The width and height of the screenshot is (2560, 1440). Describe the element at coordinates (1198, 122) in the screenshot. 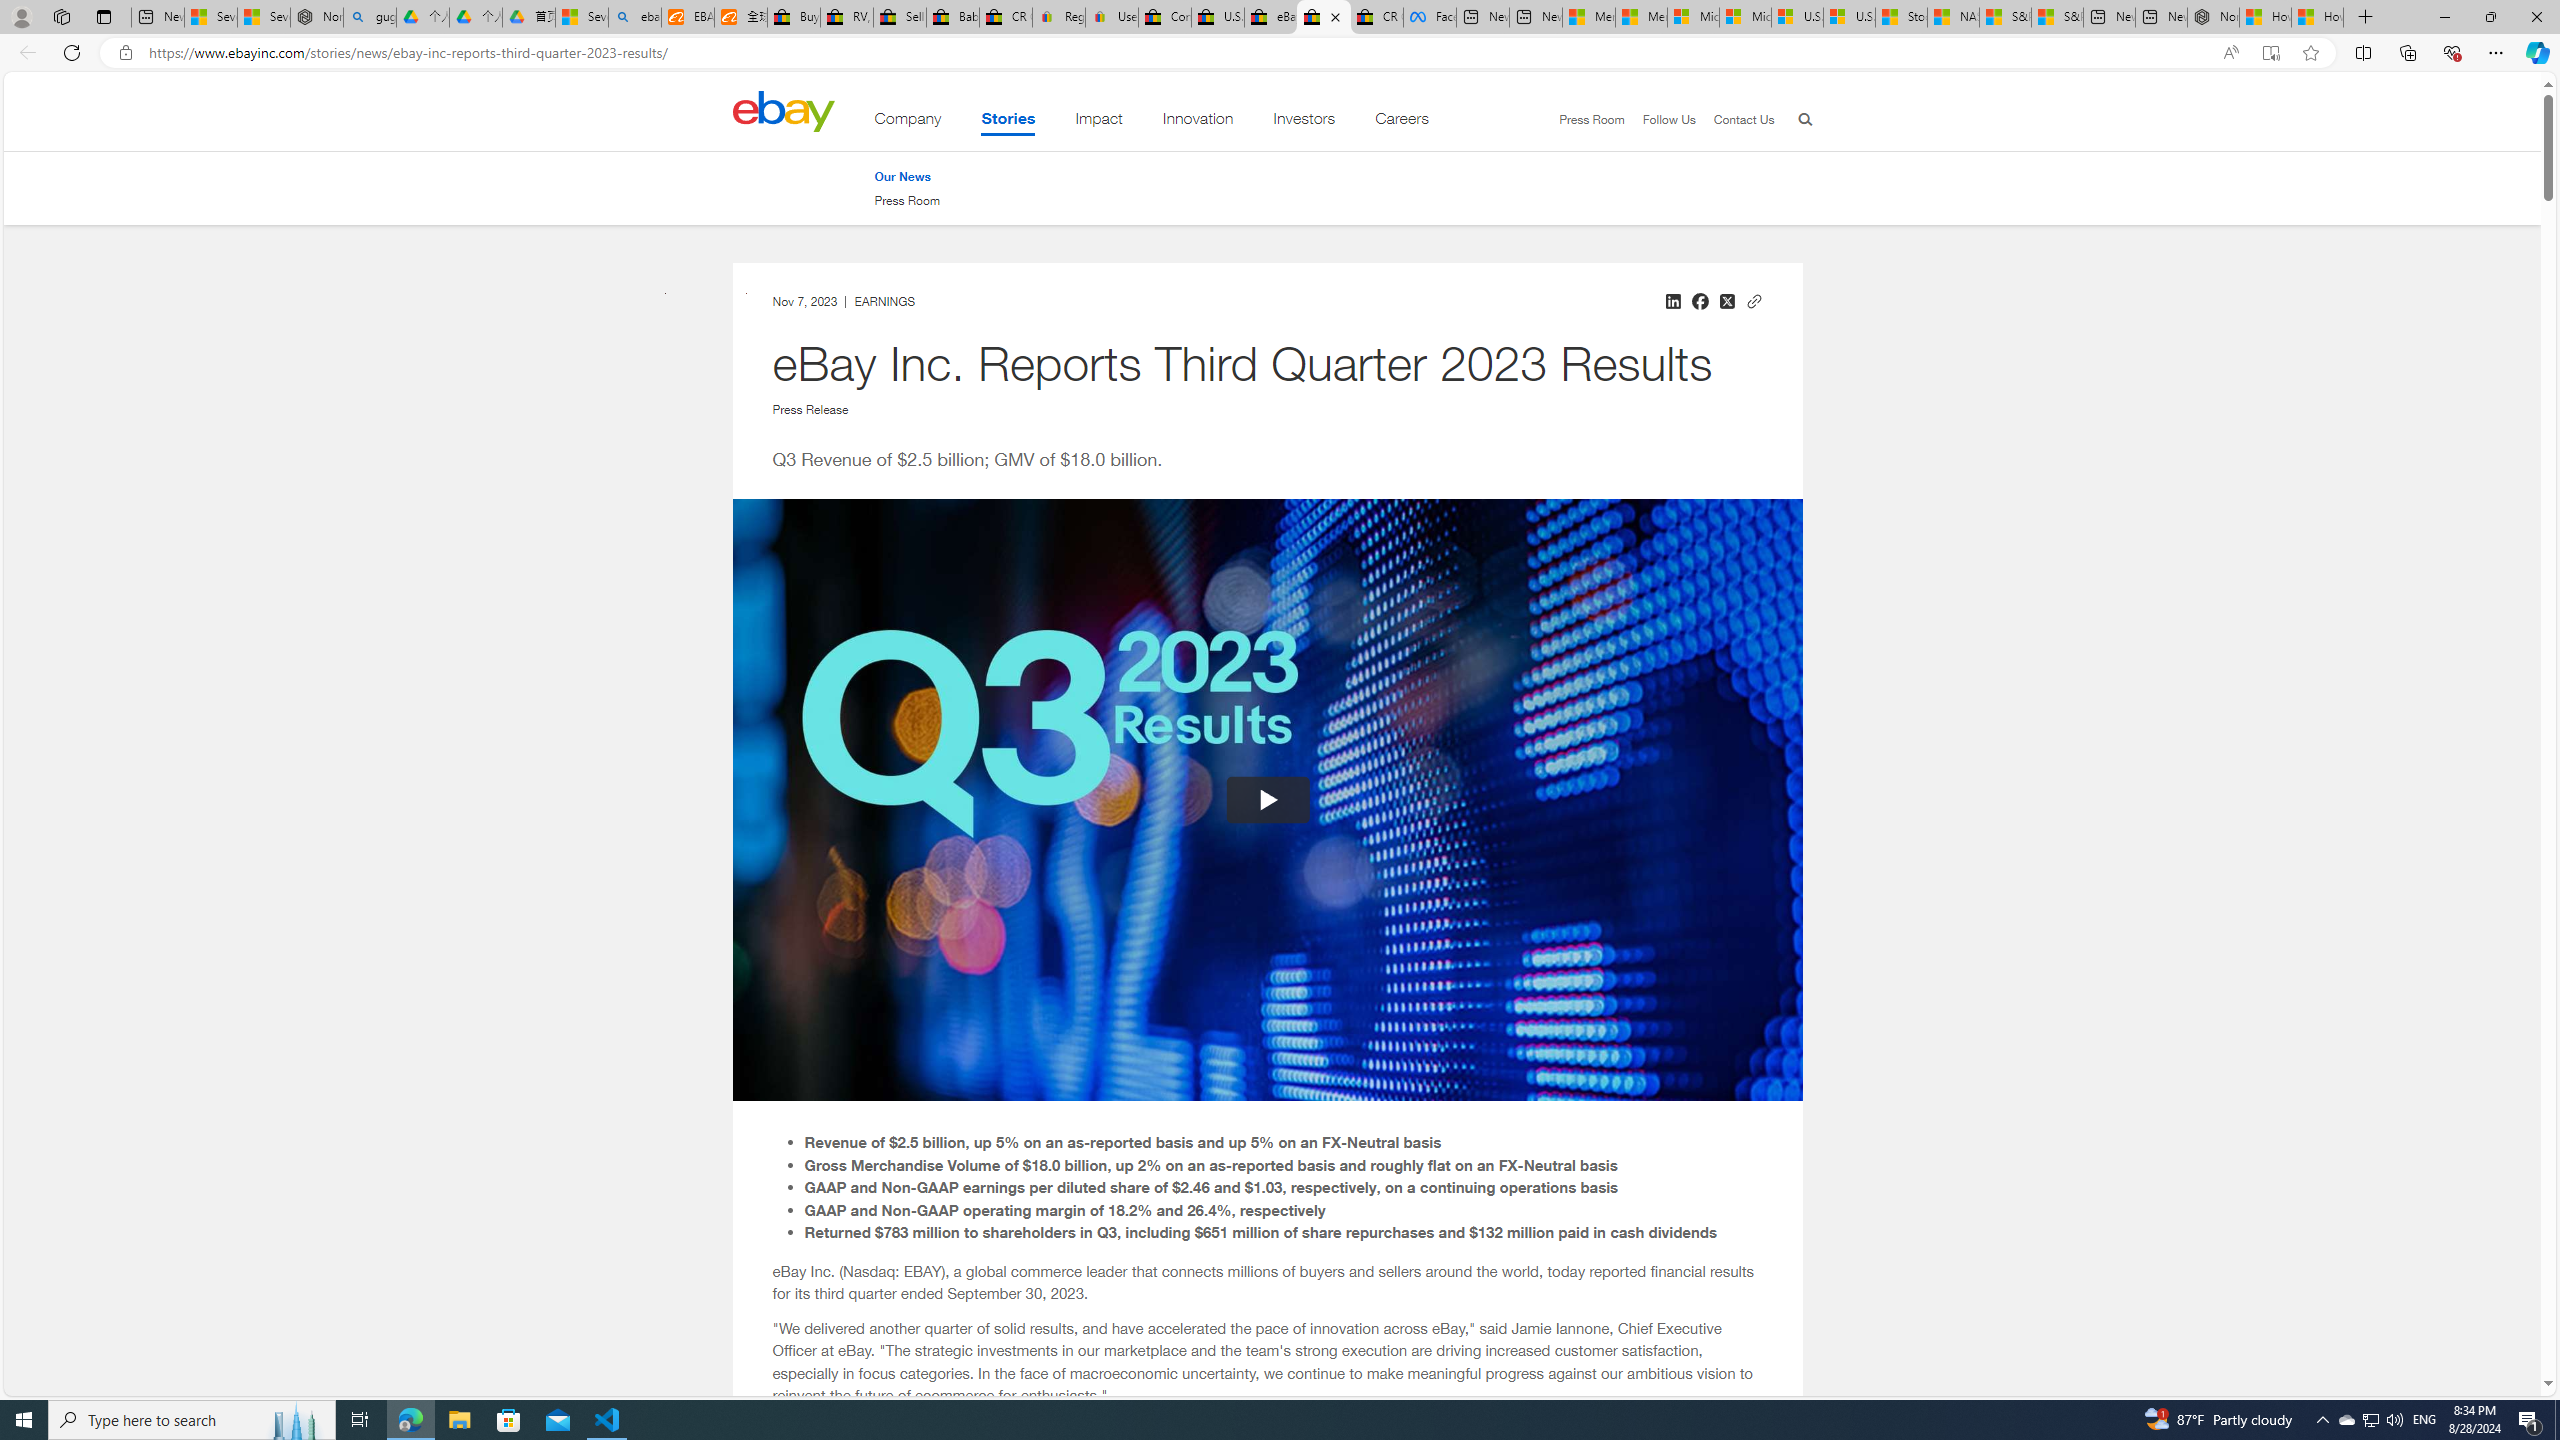

I see `Innovation` at that location.